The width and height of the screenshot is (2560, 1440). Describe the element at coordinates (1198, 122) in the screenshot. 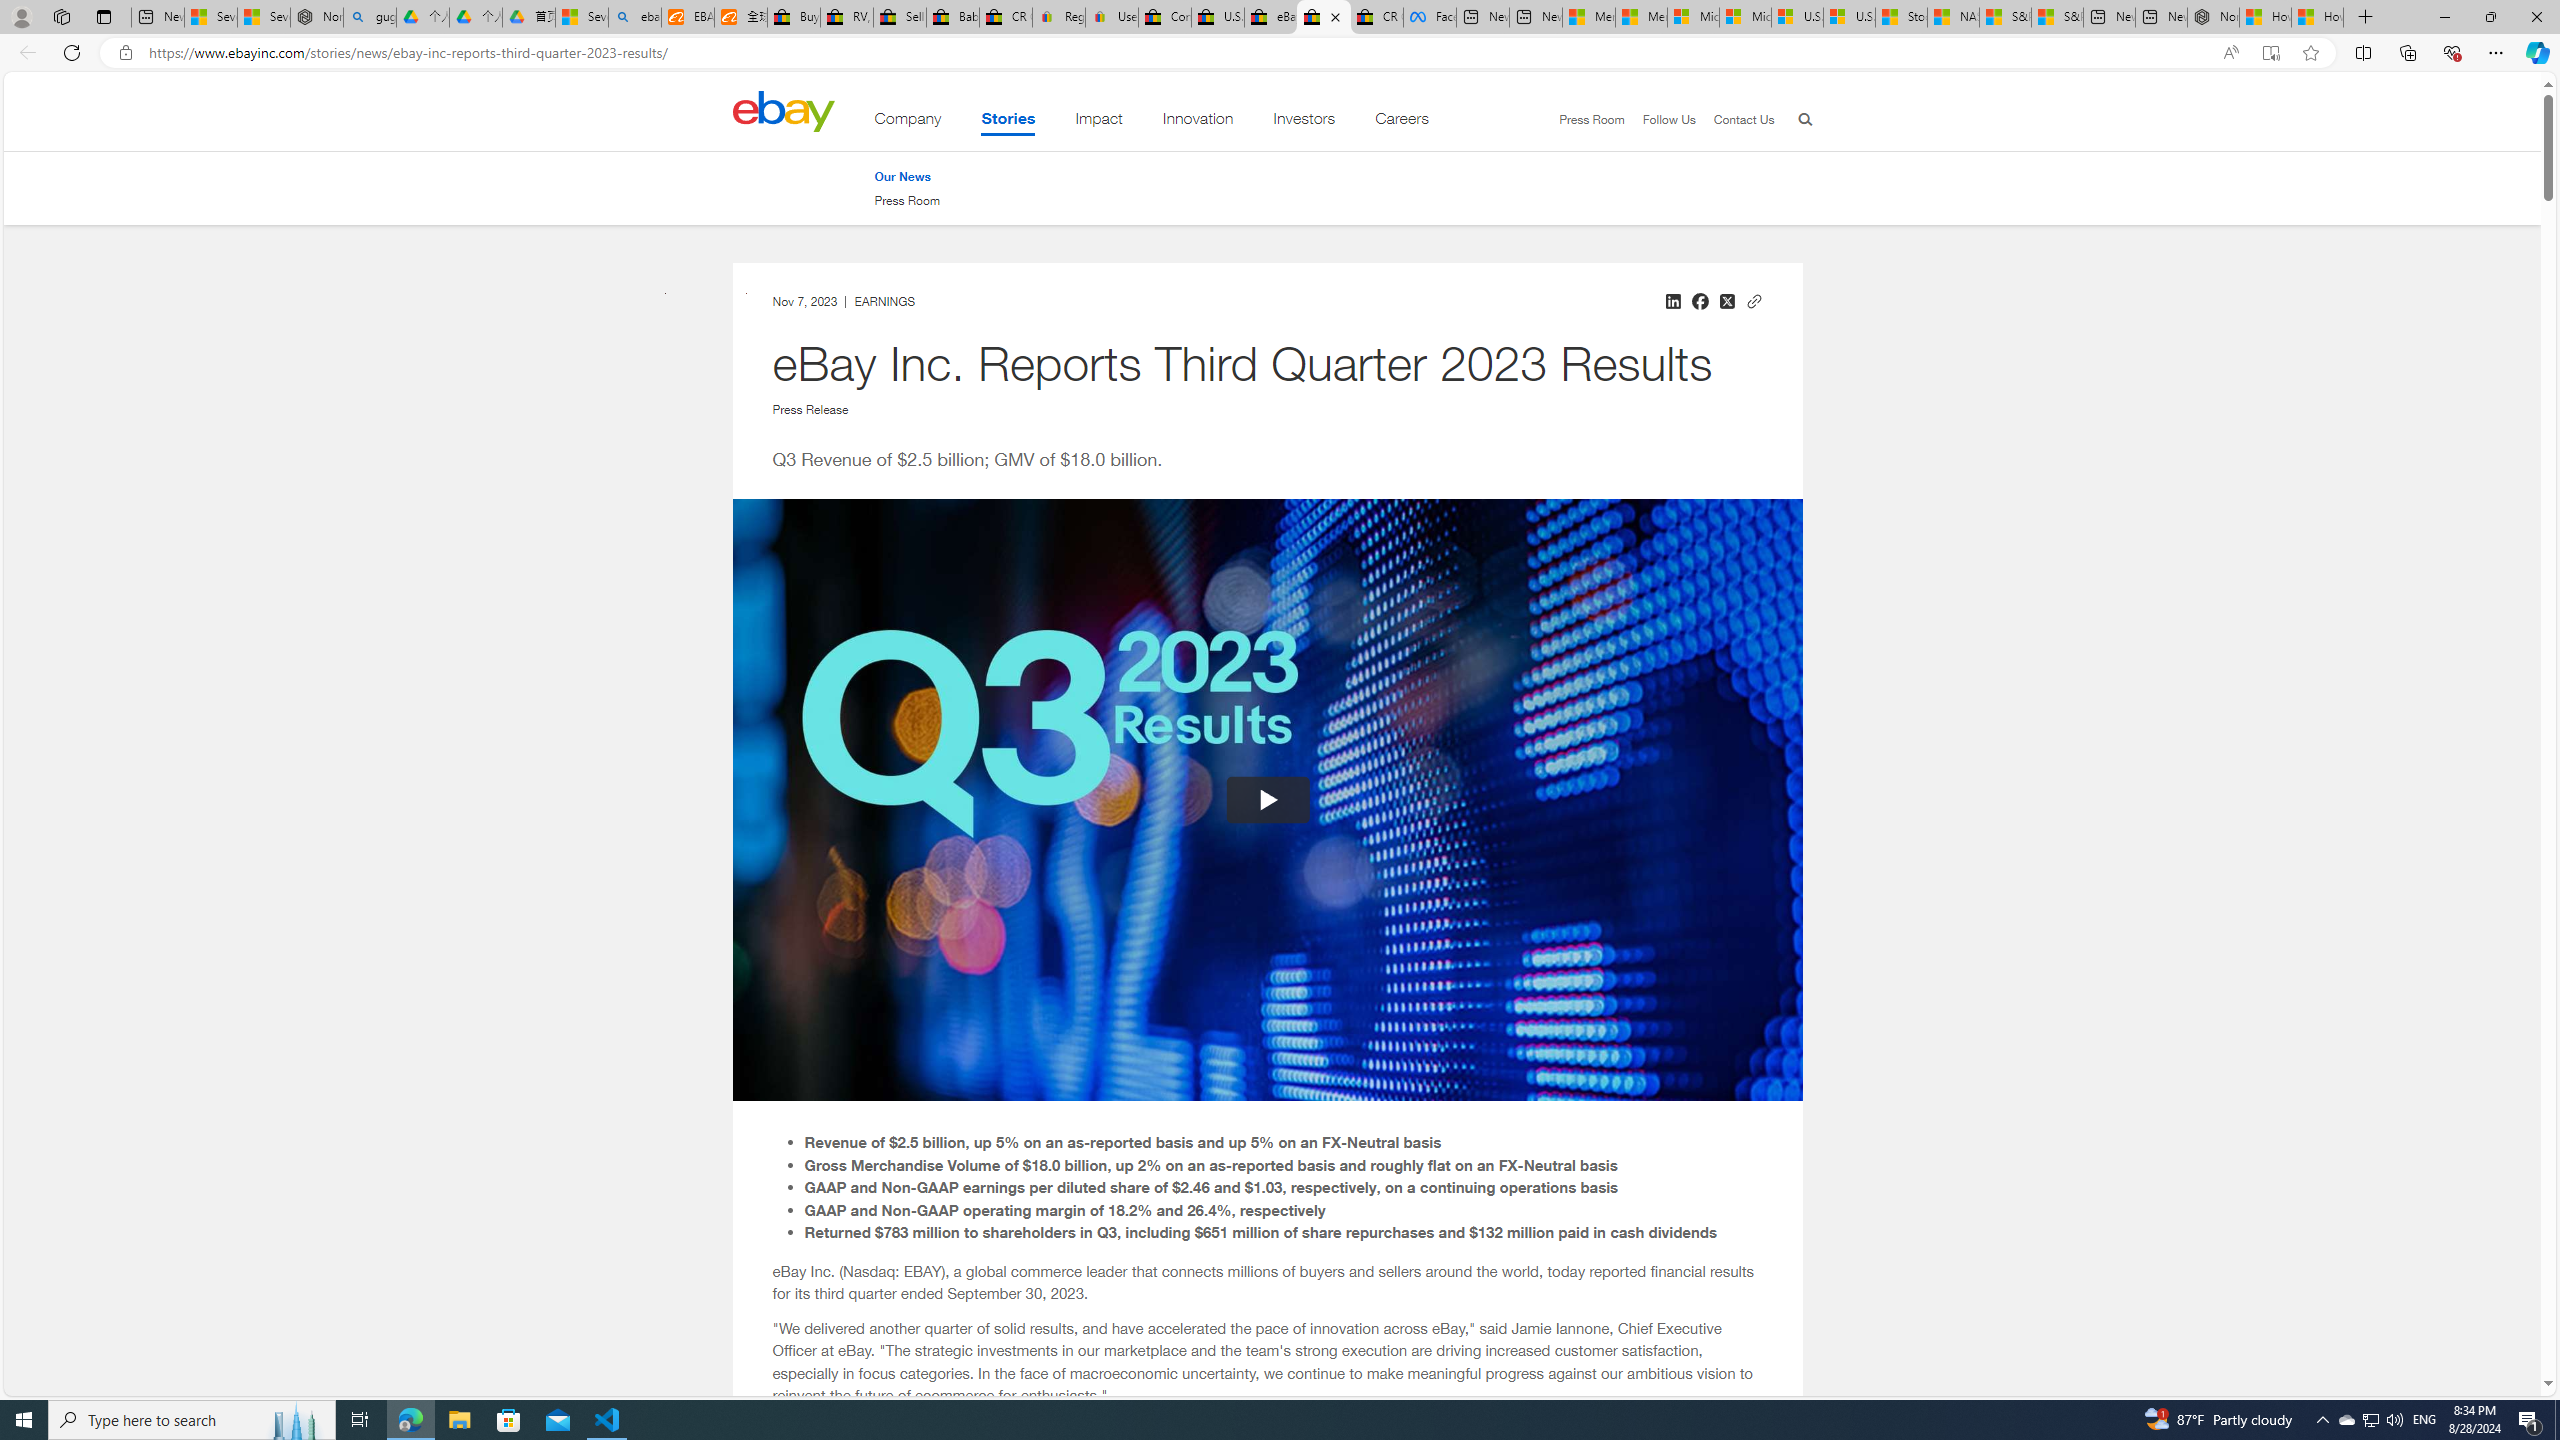

I see `Innovation` at that location.